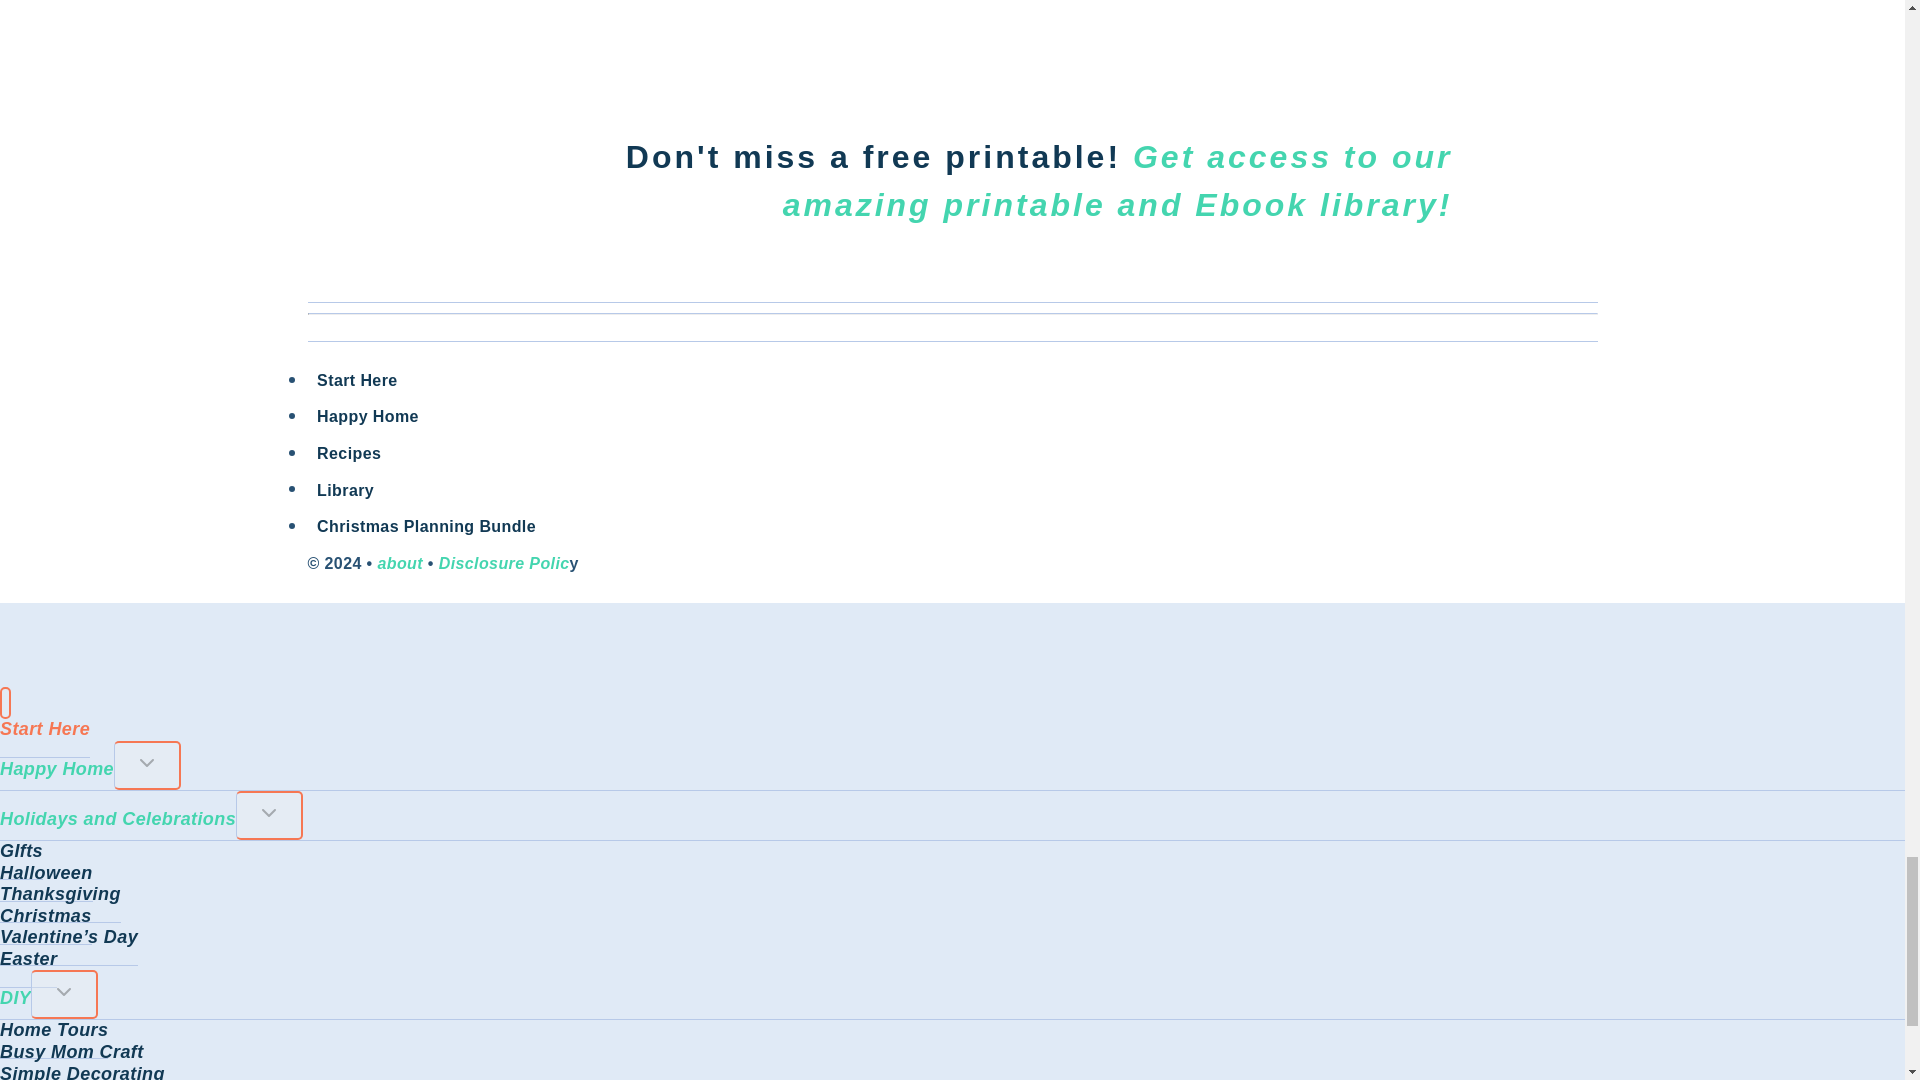  I want to click on Food and Drink, so click(349, 452).